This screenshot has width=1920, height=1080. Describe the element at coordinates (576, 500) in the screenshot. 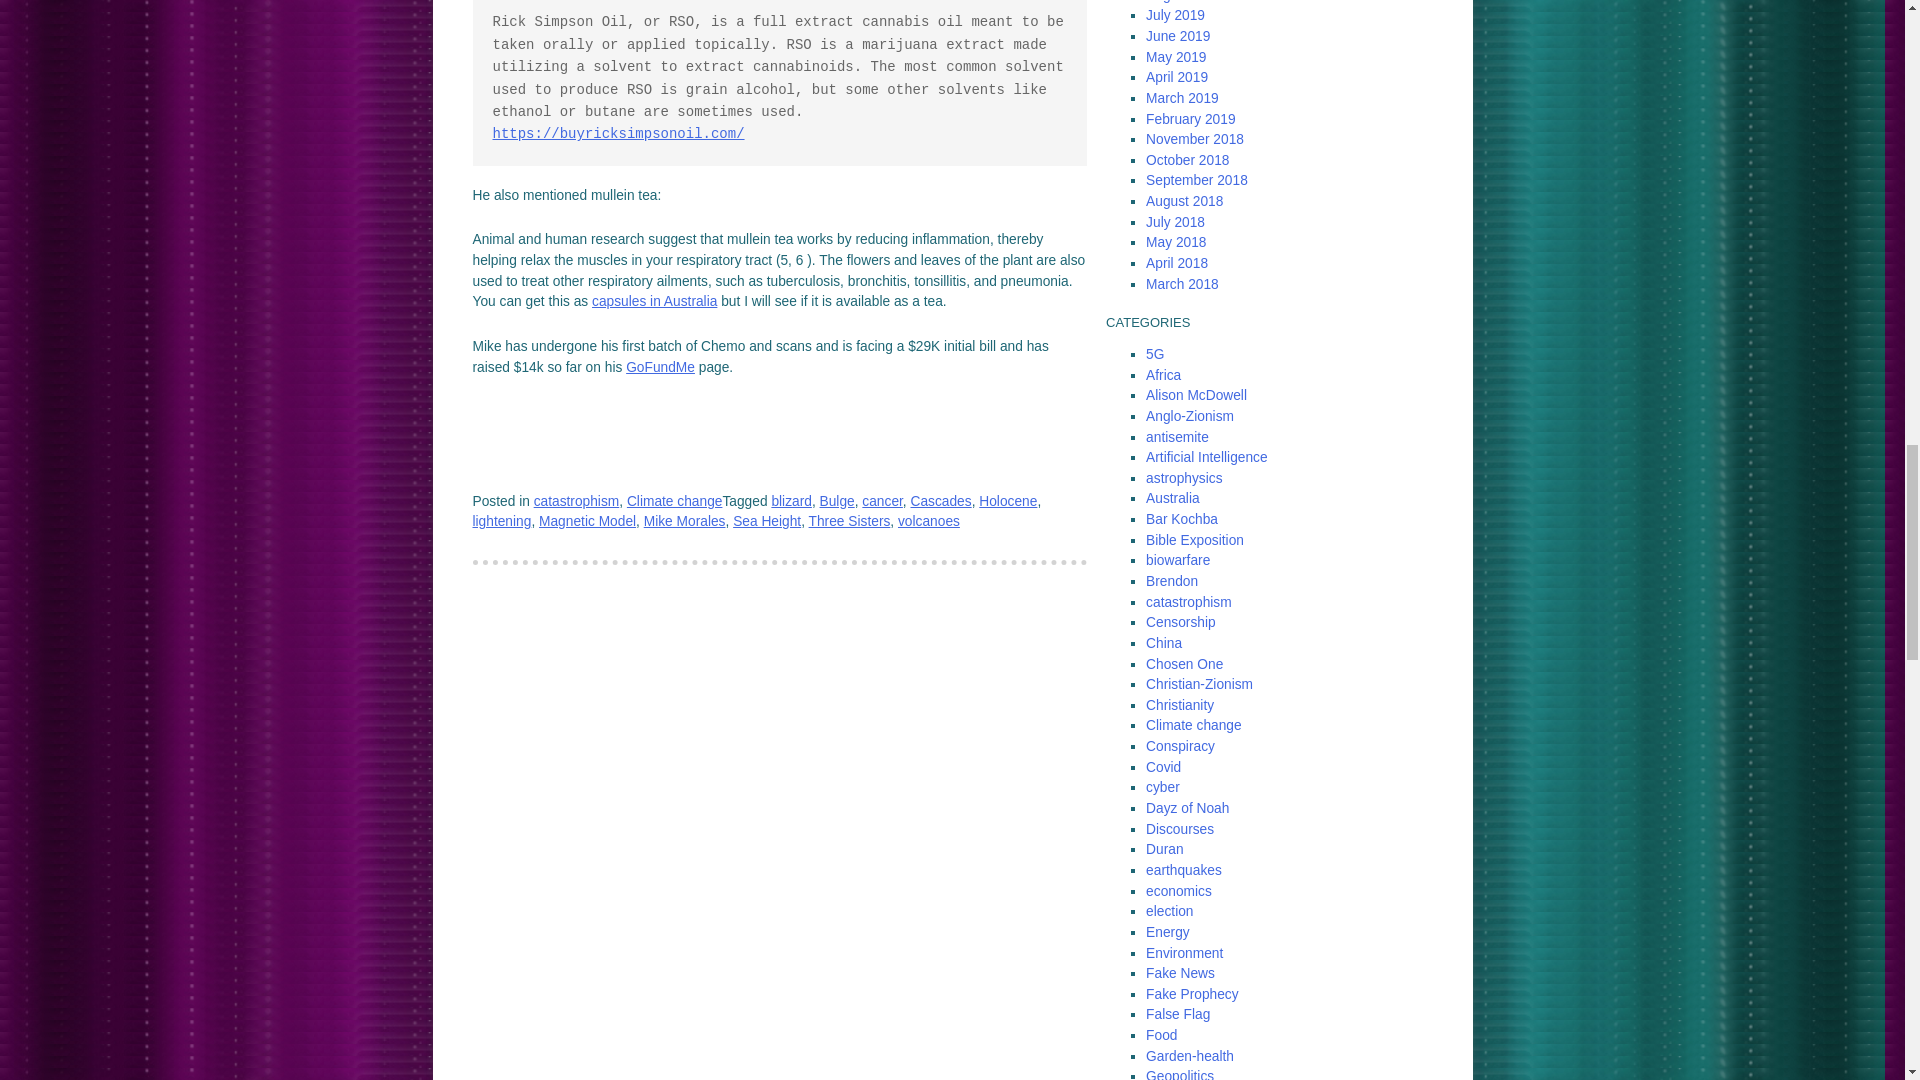

I see `catastrophism` at that location.